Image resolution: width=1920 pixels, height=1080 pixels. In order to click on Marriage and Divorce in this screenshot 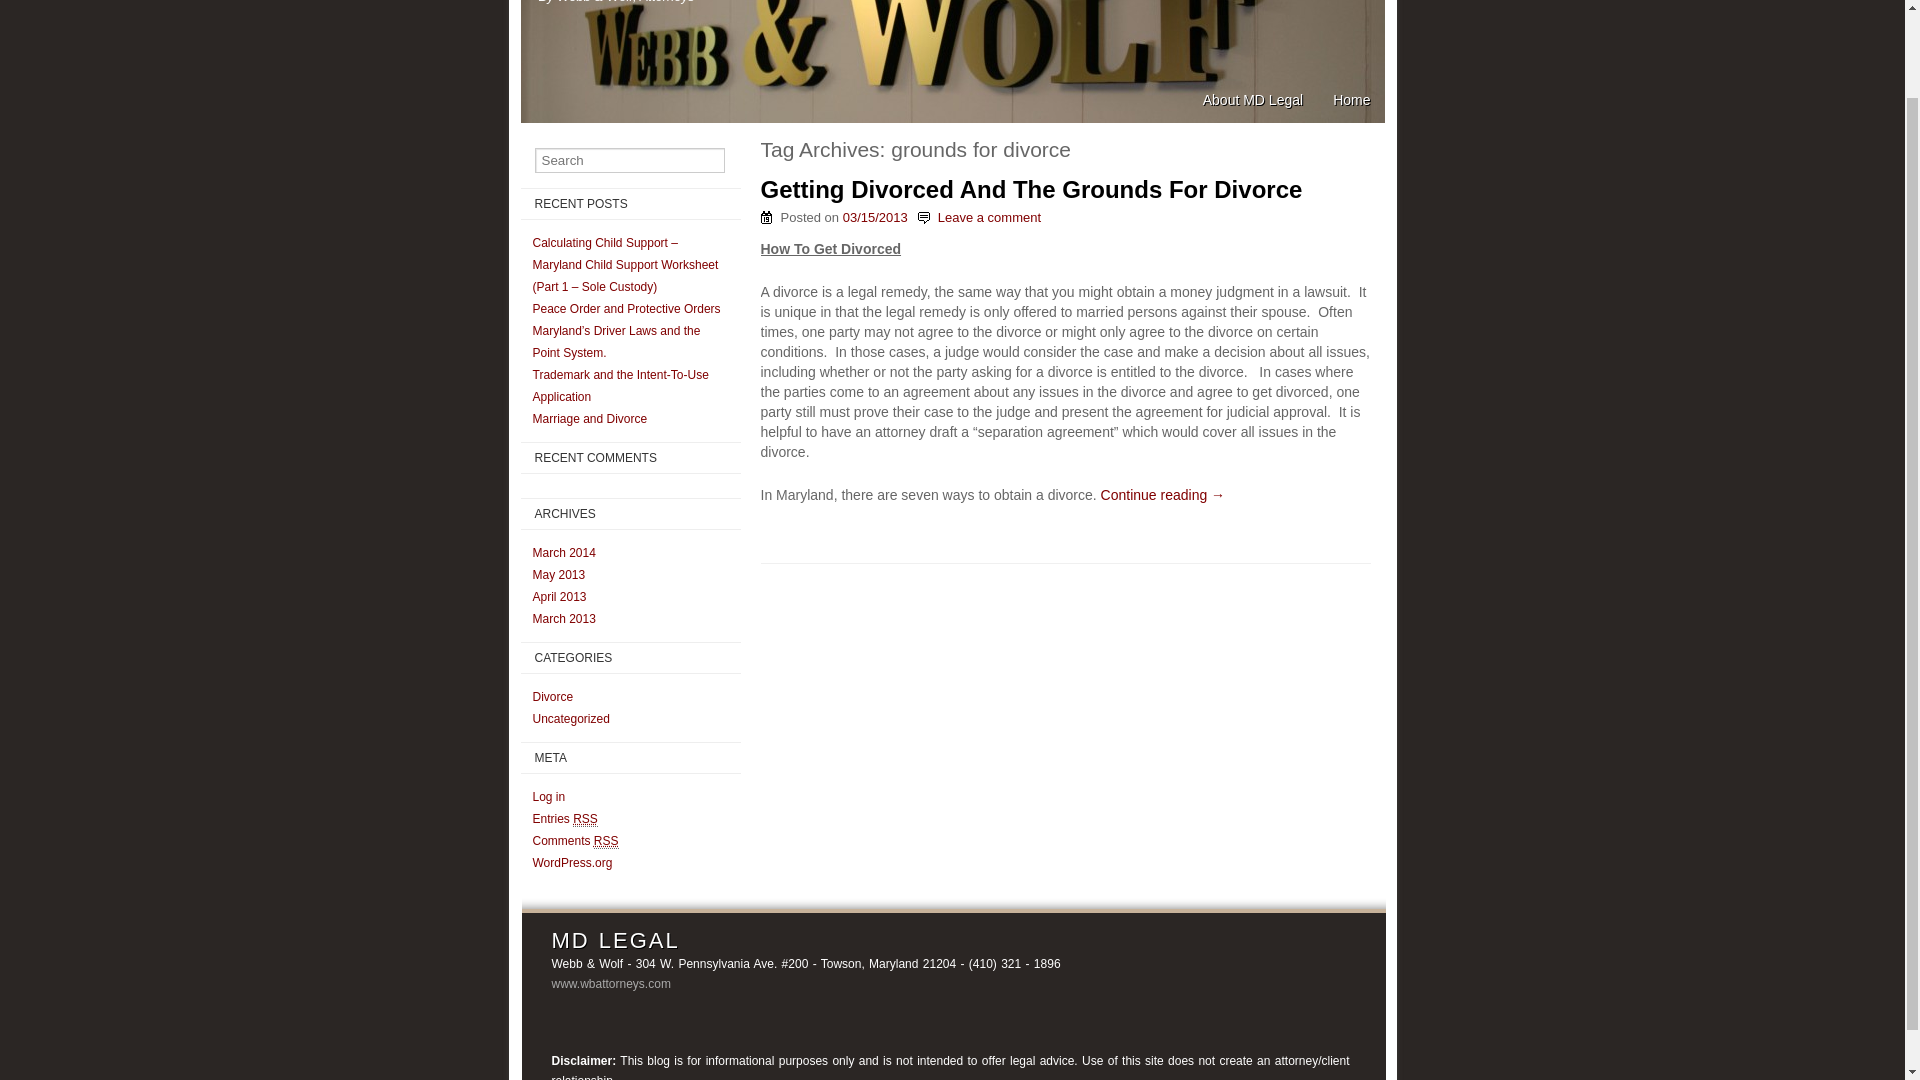, I will do `click(589, 418)`.